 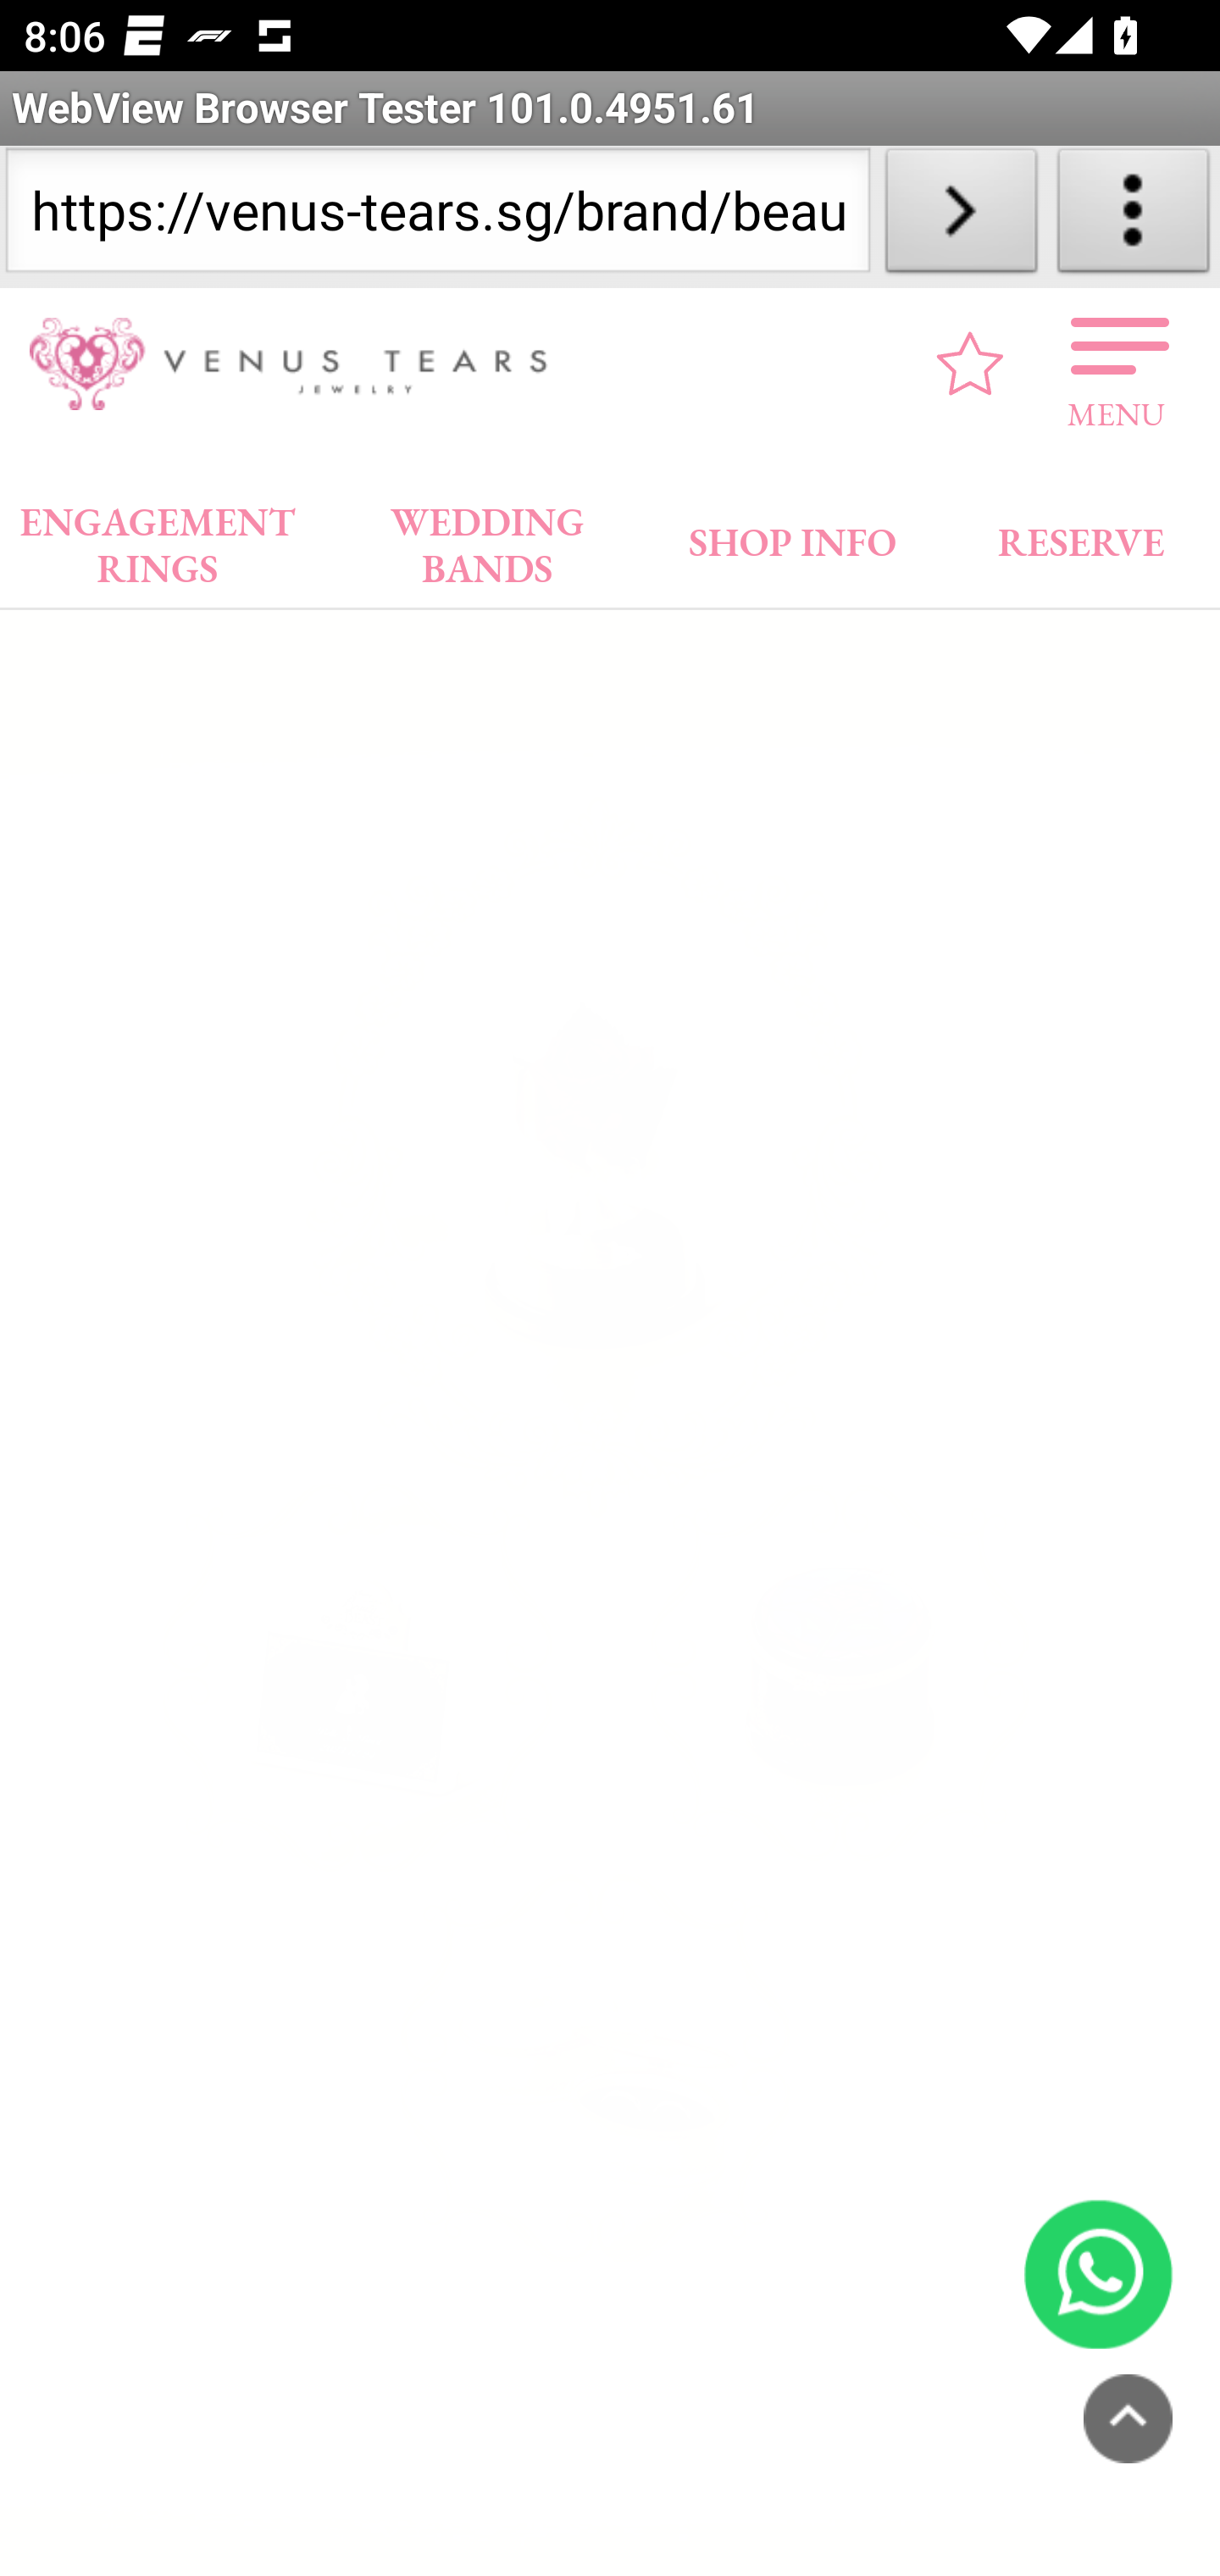 I want to click on SHOP INFO, so click(x=793, y=536).